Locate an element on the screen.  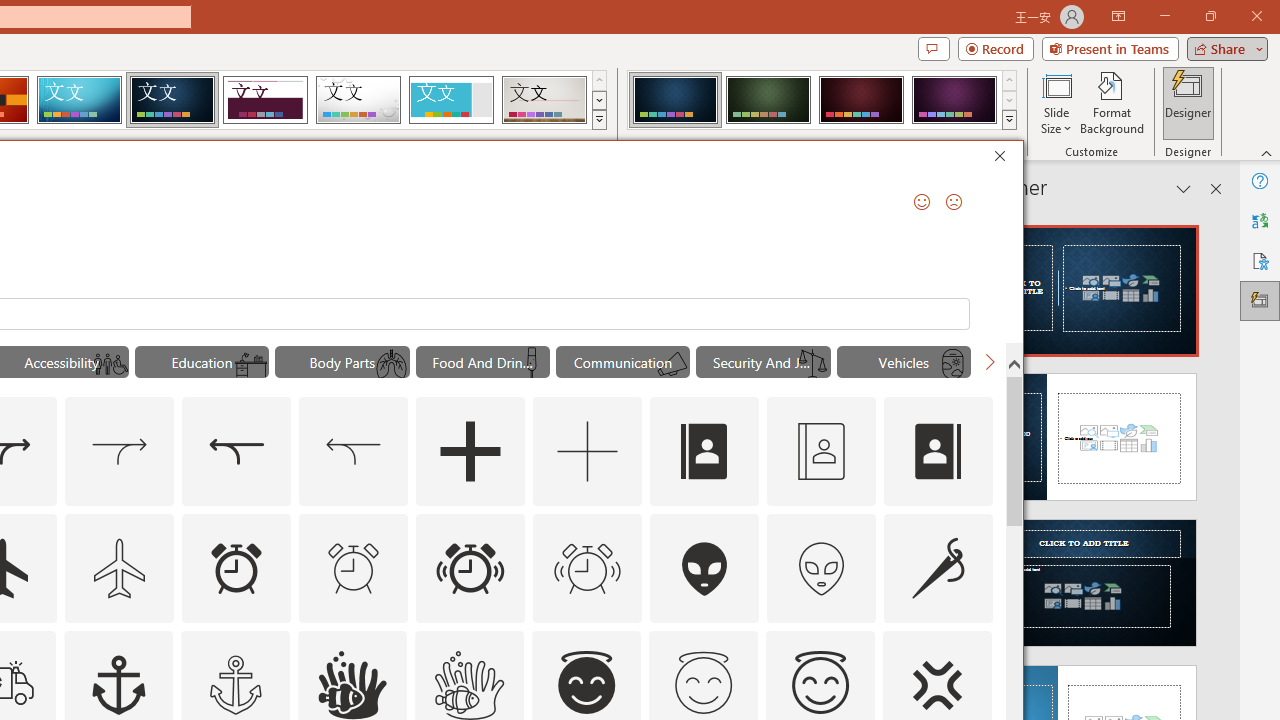
AutomationID: Icons_Airplane_M is located at coordinates (120, 568).